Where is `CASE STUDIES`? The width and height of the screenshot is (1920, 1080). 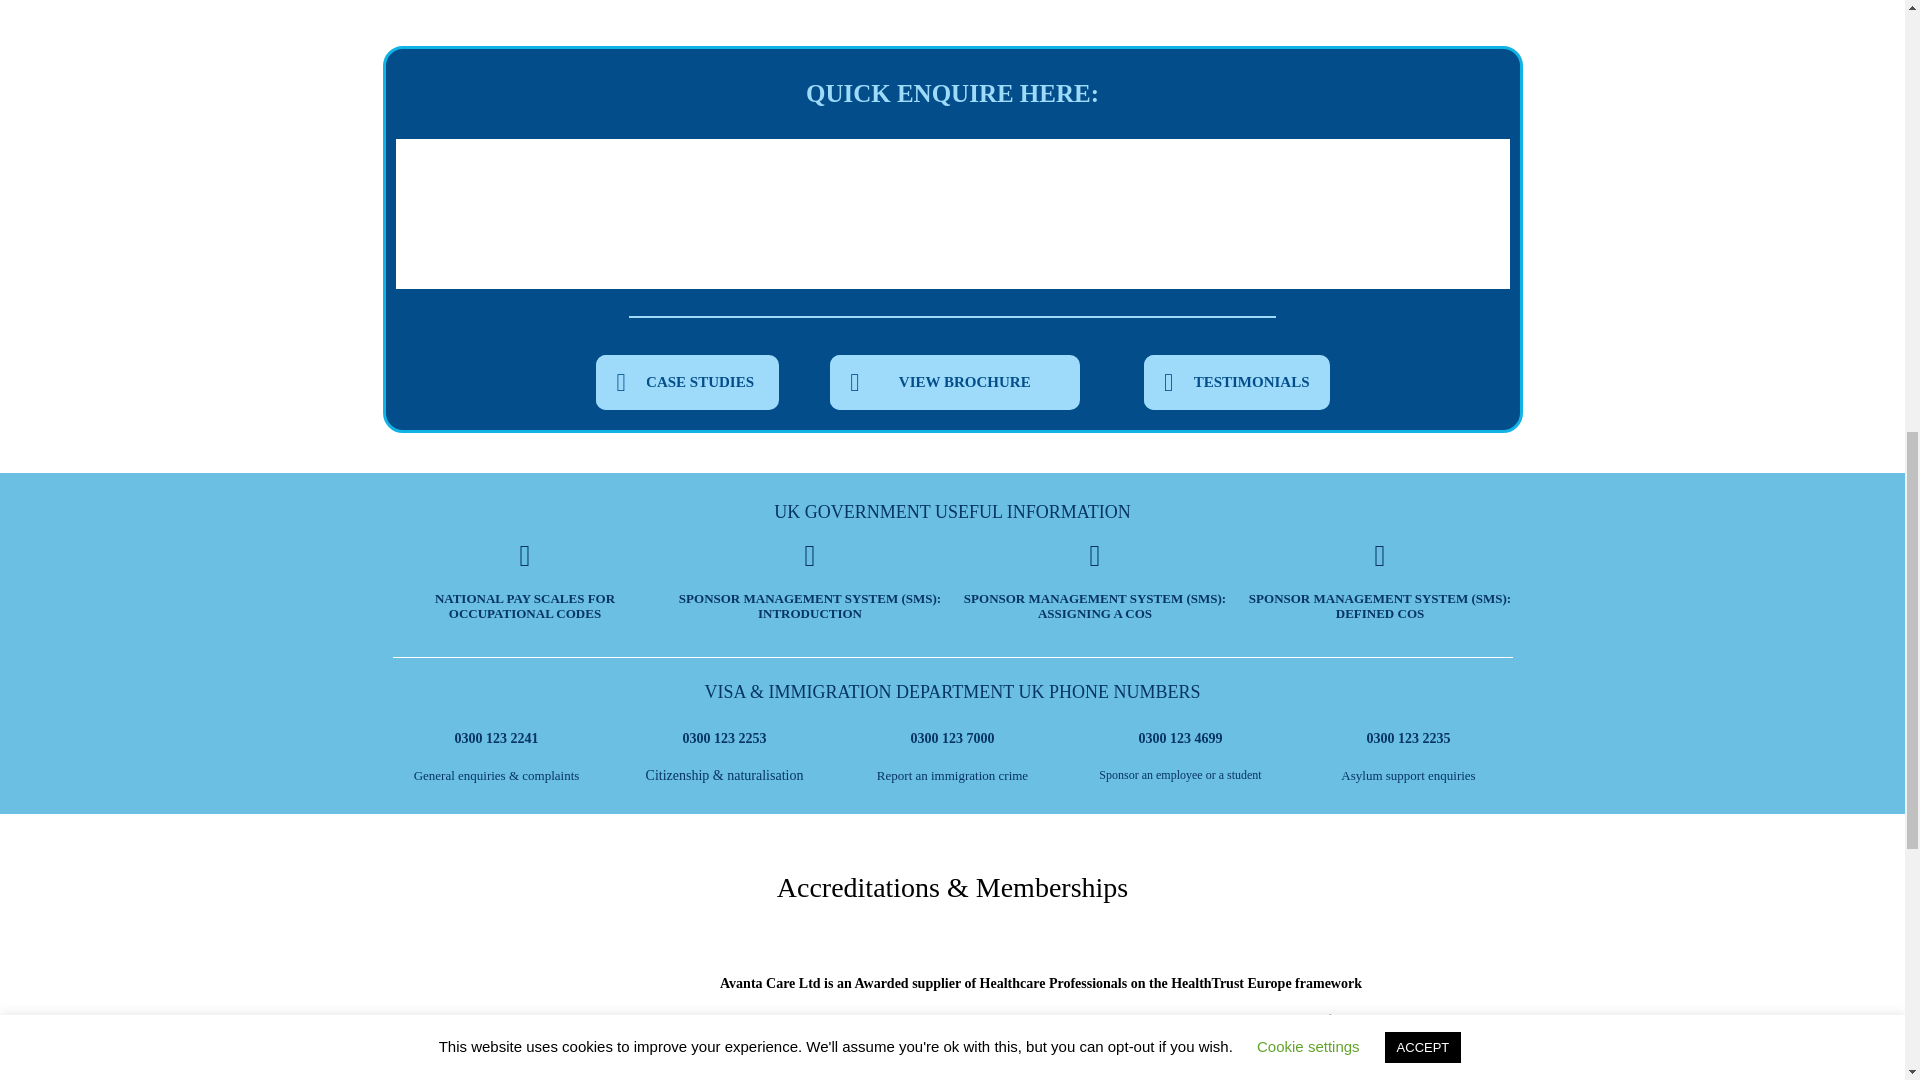
CASE STUDIES is located at coordinates (687, 382).